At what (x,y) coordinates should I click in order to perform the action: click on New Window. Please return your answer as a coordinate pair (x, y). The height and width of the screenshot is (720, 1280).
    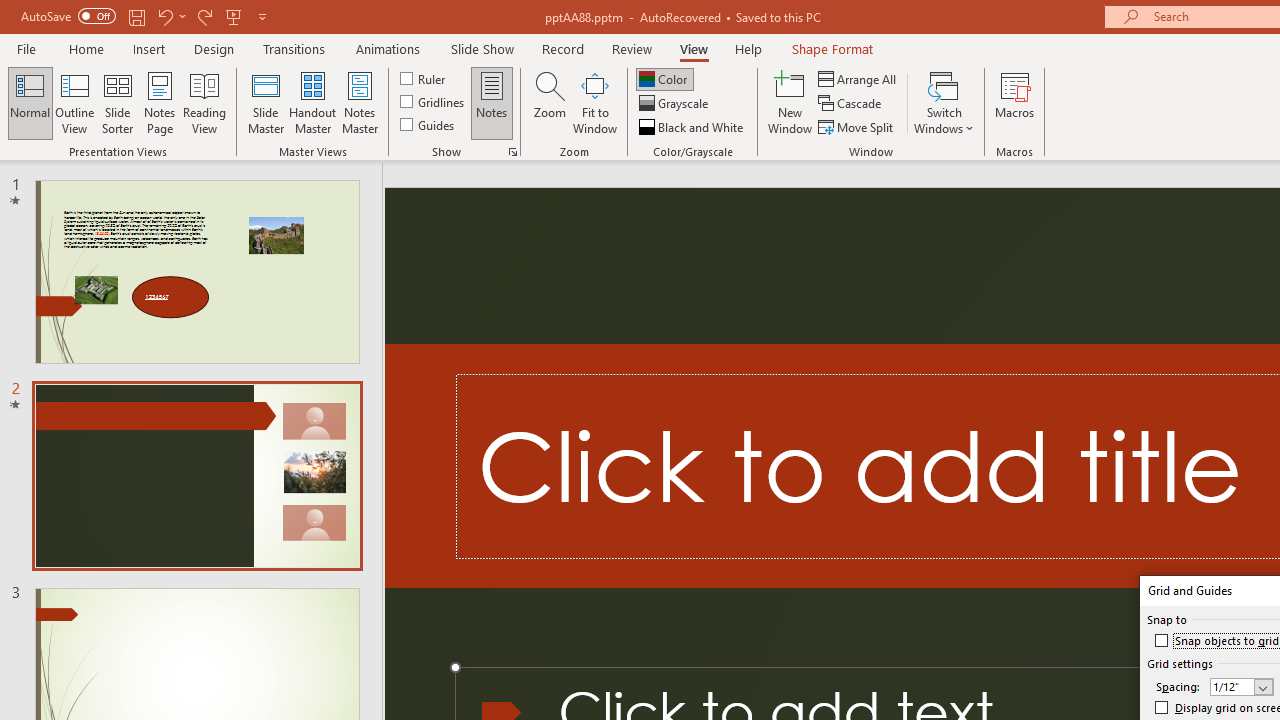
    Looking at the image, I should click on (790, 102).